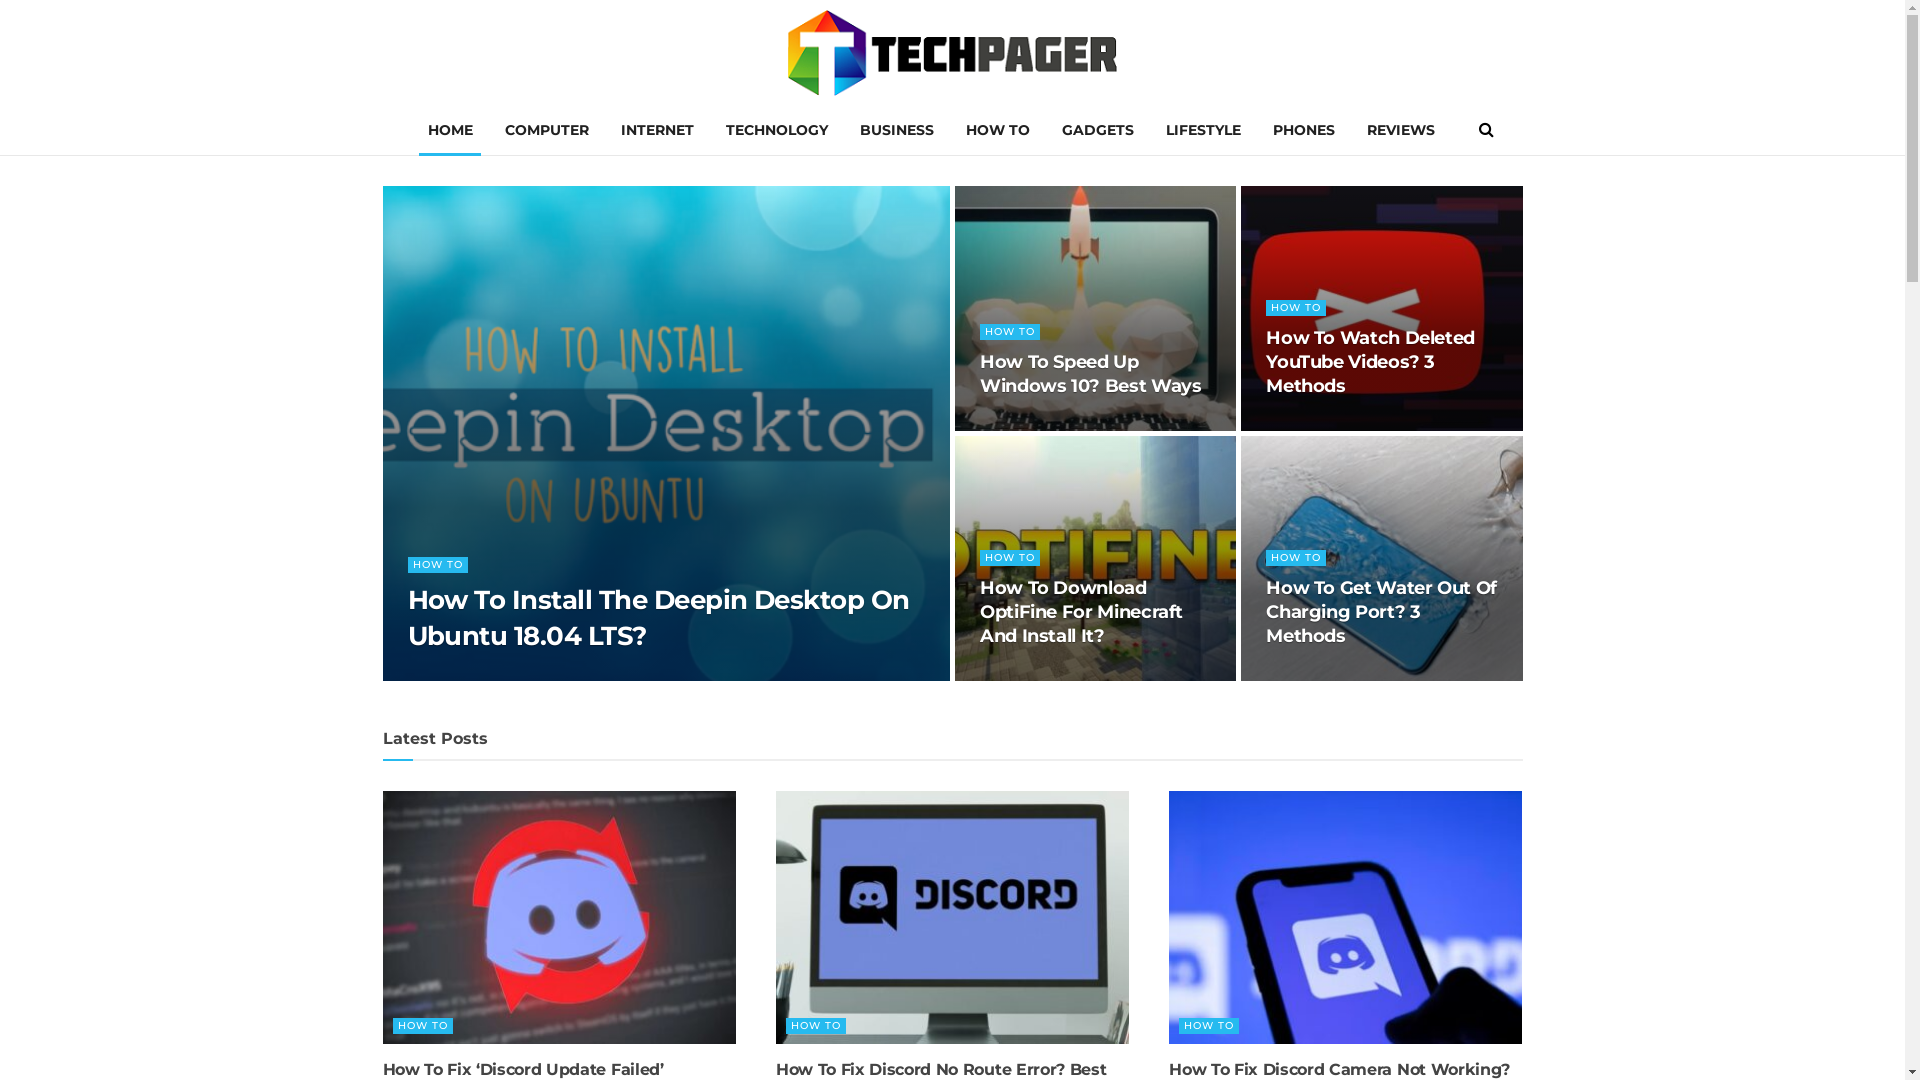 The width and height of the screenshot is (1920, 1080). What do you see at coordinates (659, 618) in the screenshot?
I see `How To Install The Deepin Desktop On Ubuntu 18.04 LTS?` at bounding box center [659, 618].